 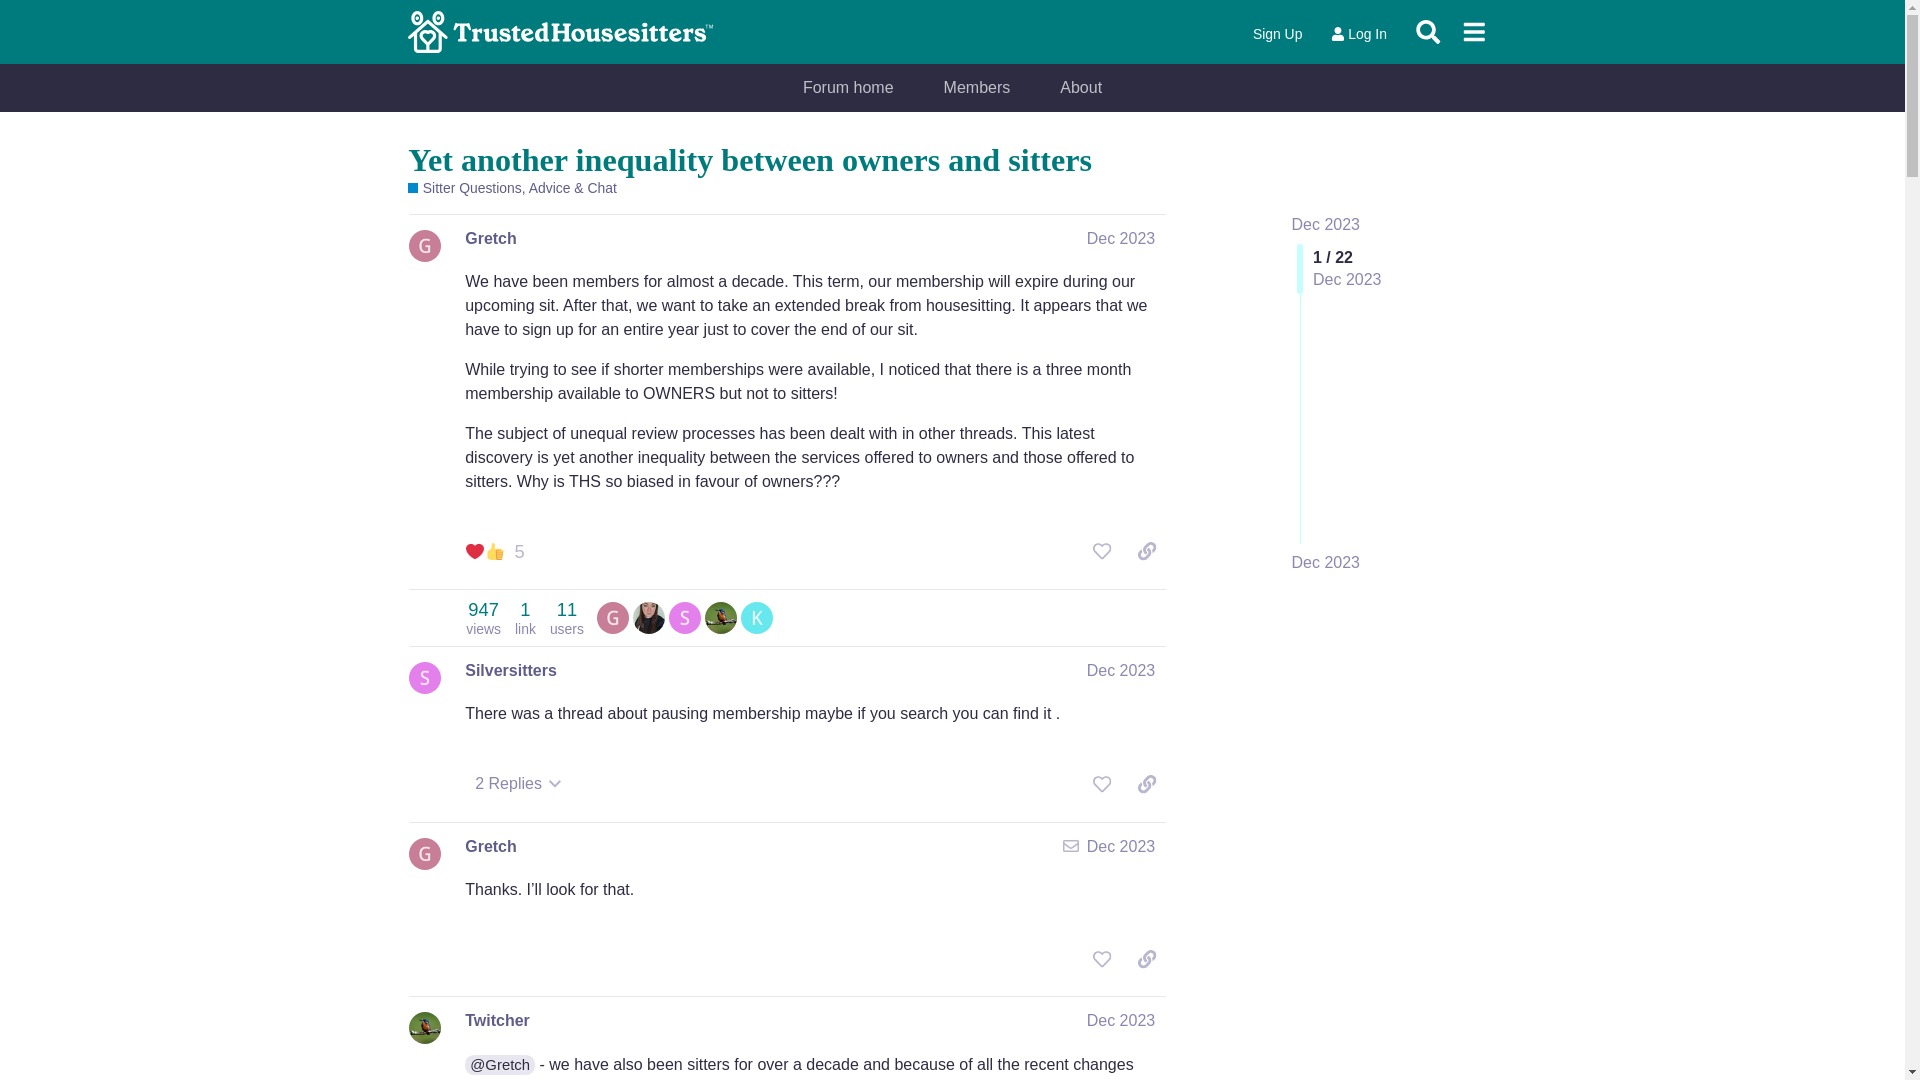 What do you see at coordinates (482, 618) in the screenshot?
I see `Dec 2023` at bounding box center [482, 618].